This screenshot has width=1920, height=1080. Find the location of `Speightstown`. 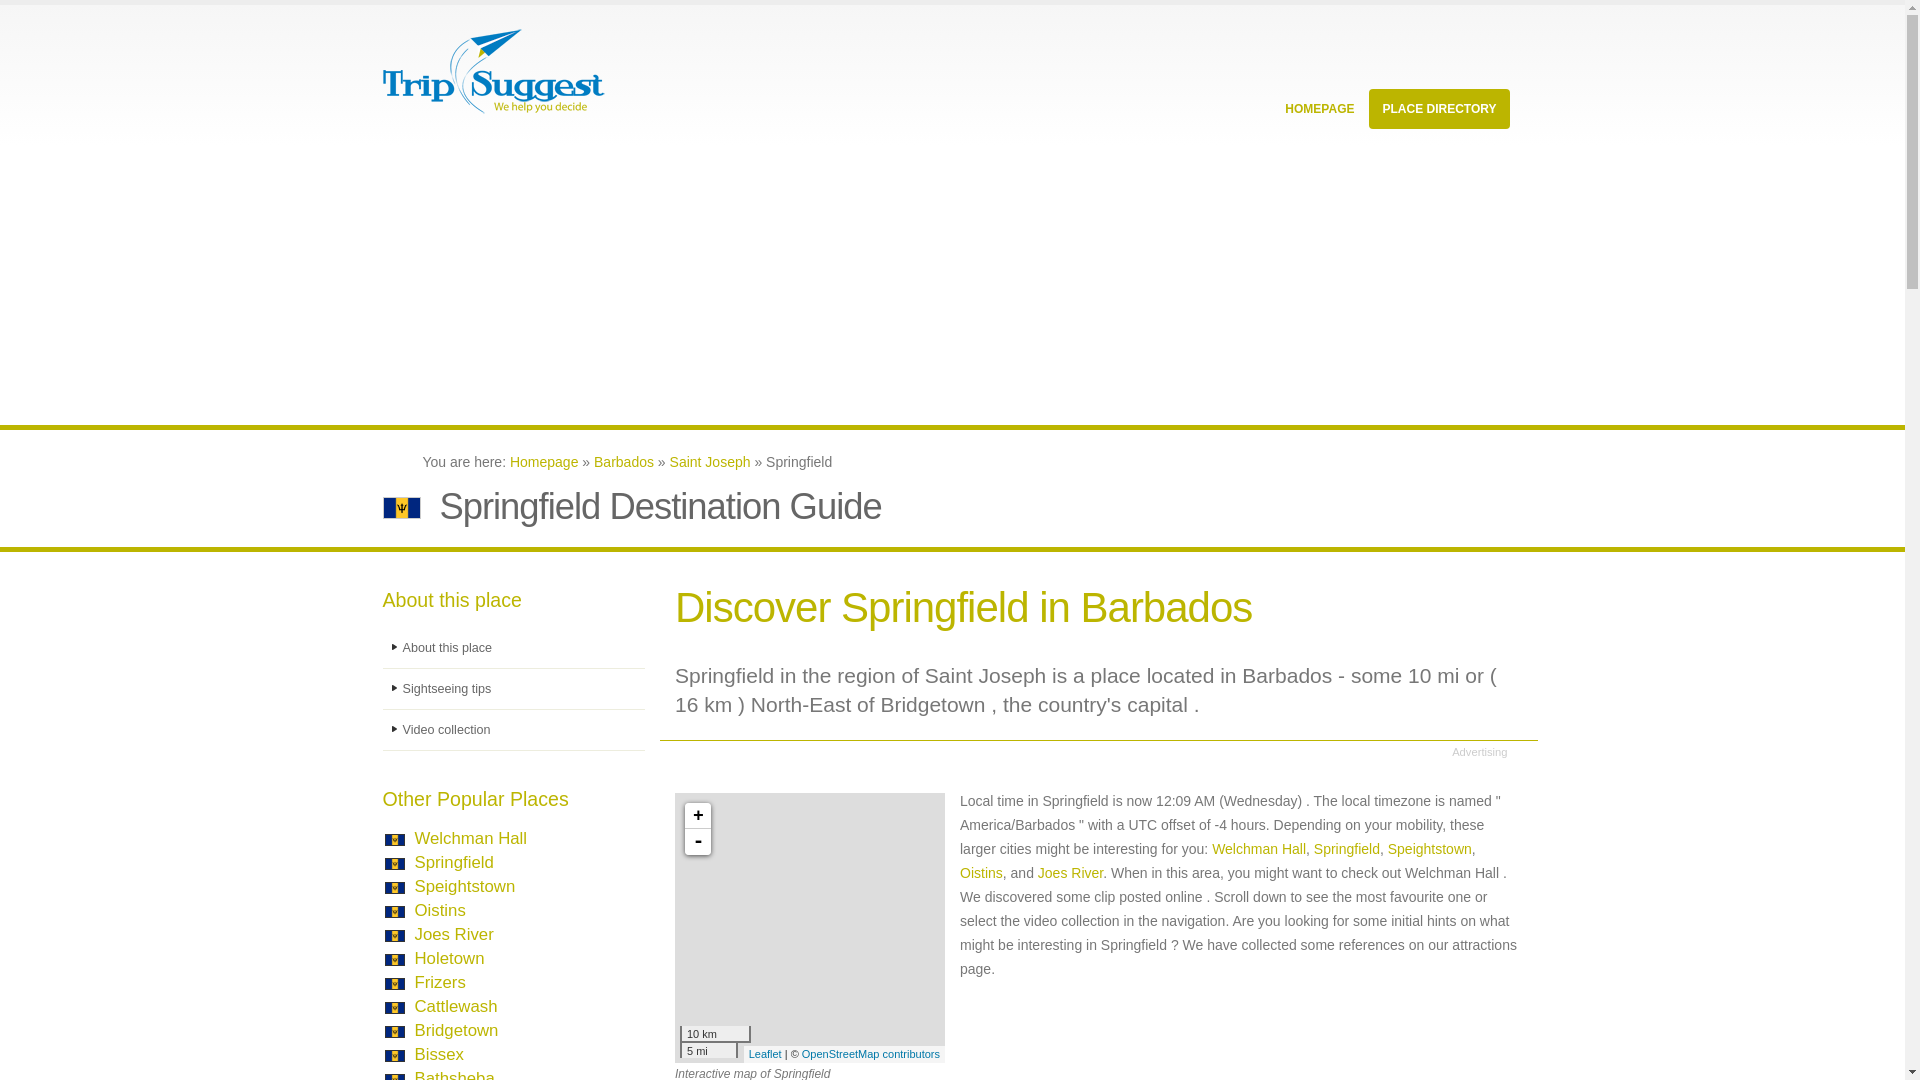

Speightstown is located at coordinates (464, 886).